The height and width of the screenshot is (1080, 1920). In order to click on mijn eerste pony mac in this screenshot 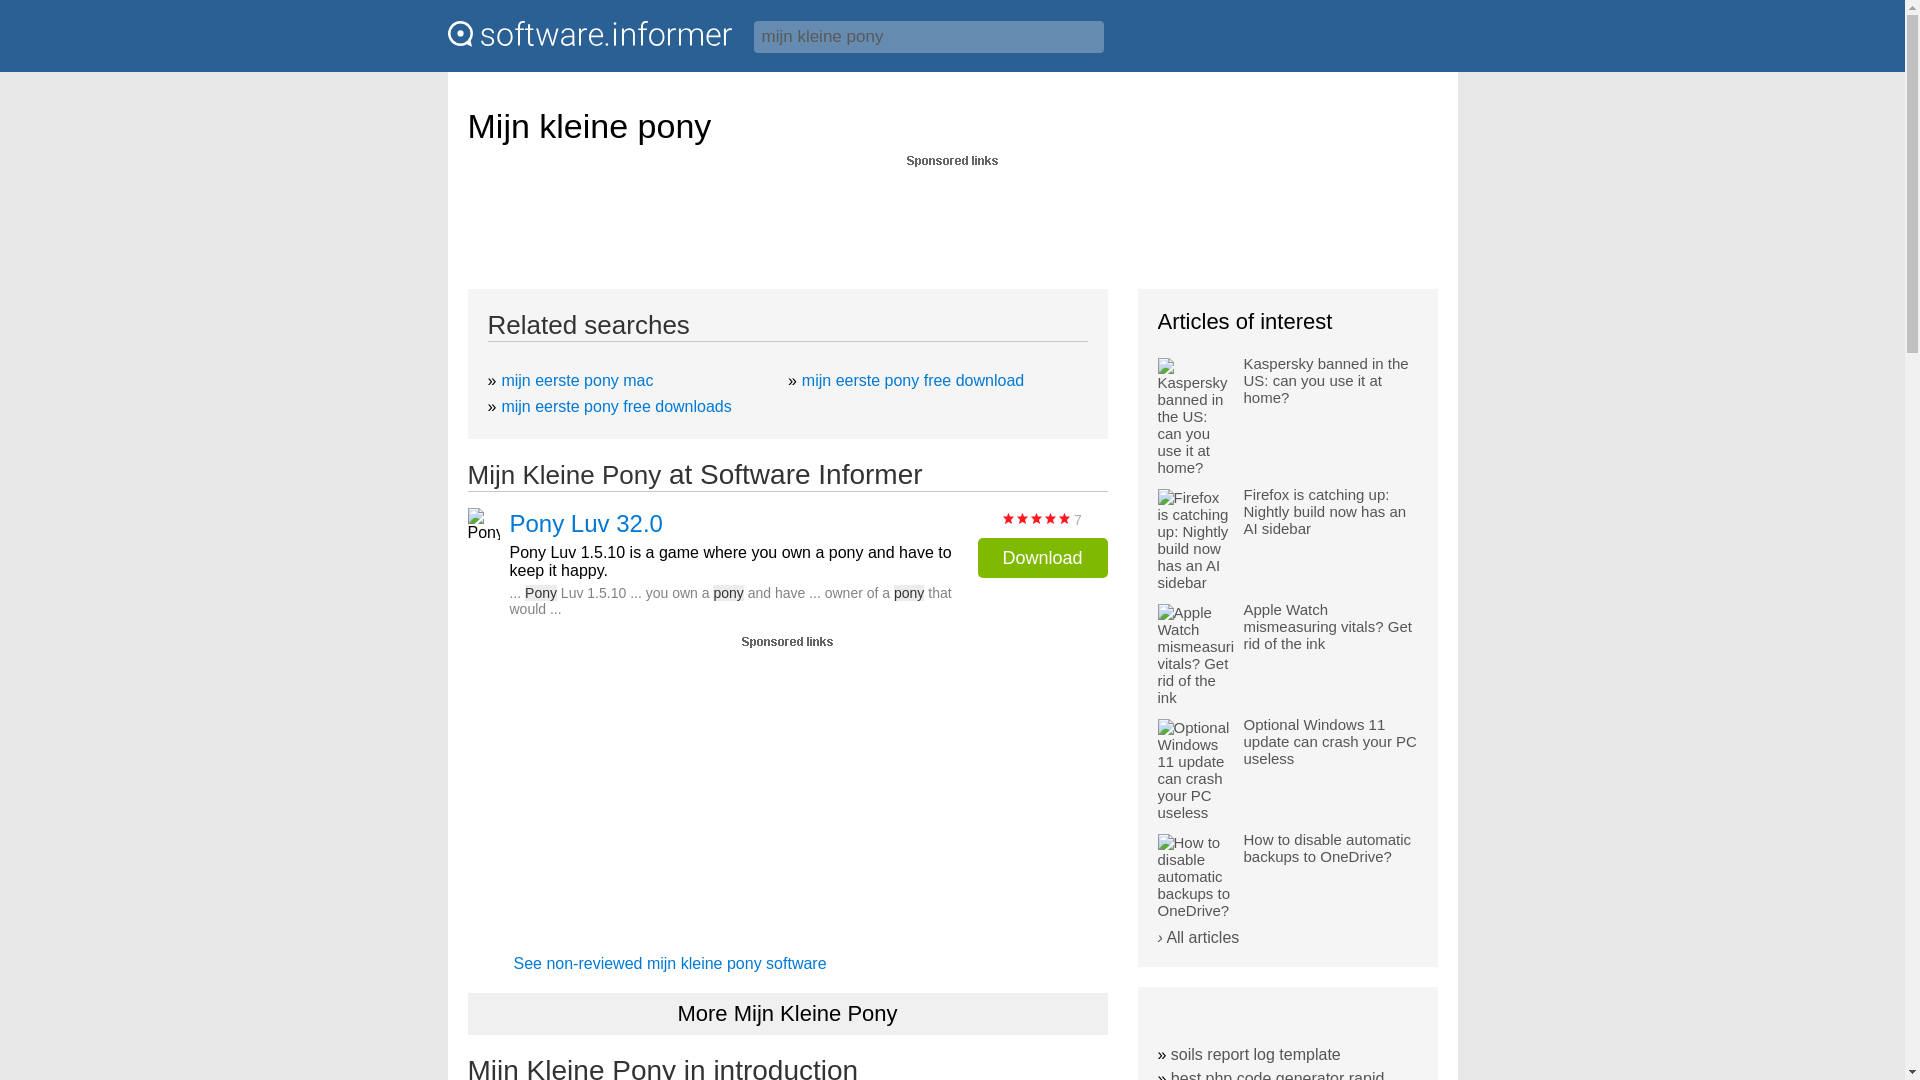, I will do `click(576, 380)`.